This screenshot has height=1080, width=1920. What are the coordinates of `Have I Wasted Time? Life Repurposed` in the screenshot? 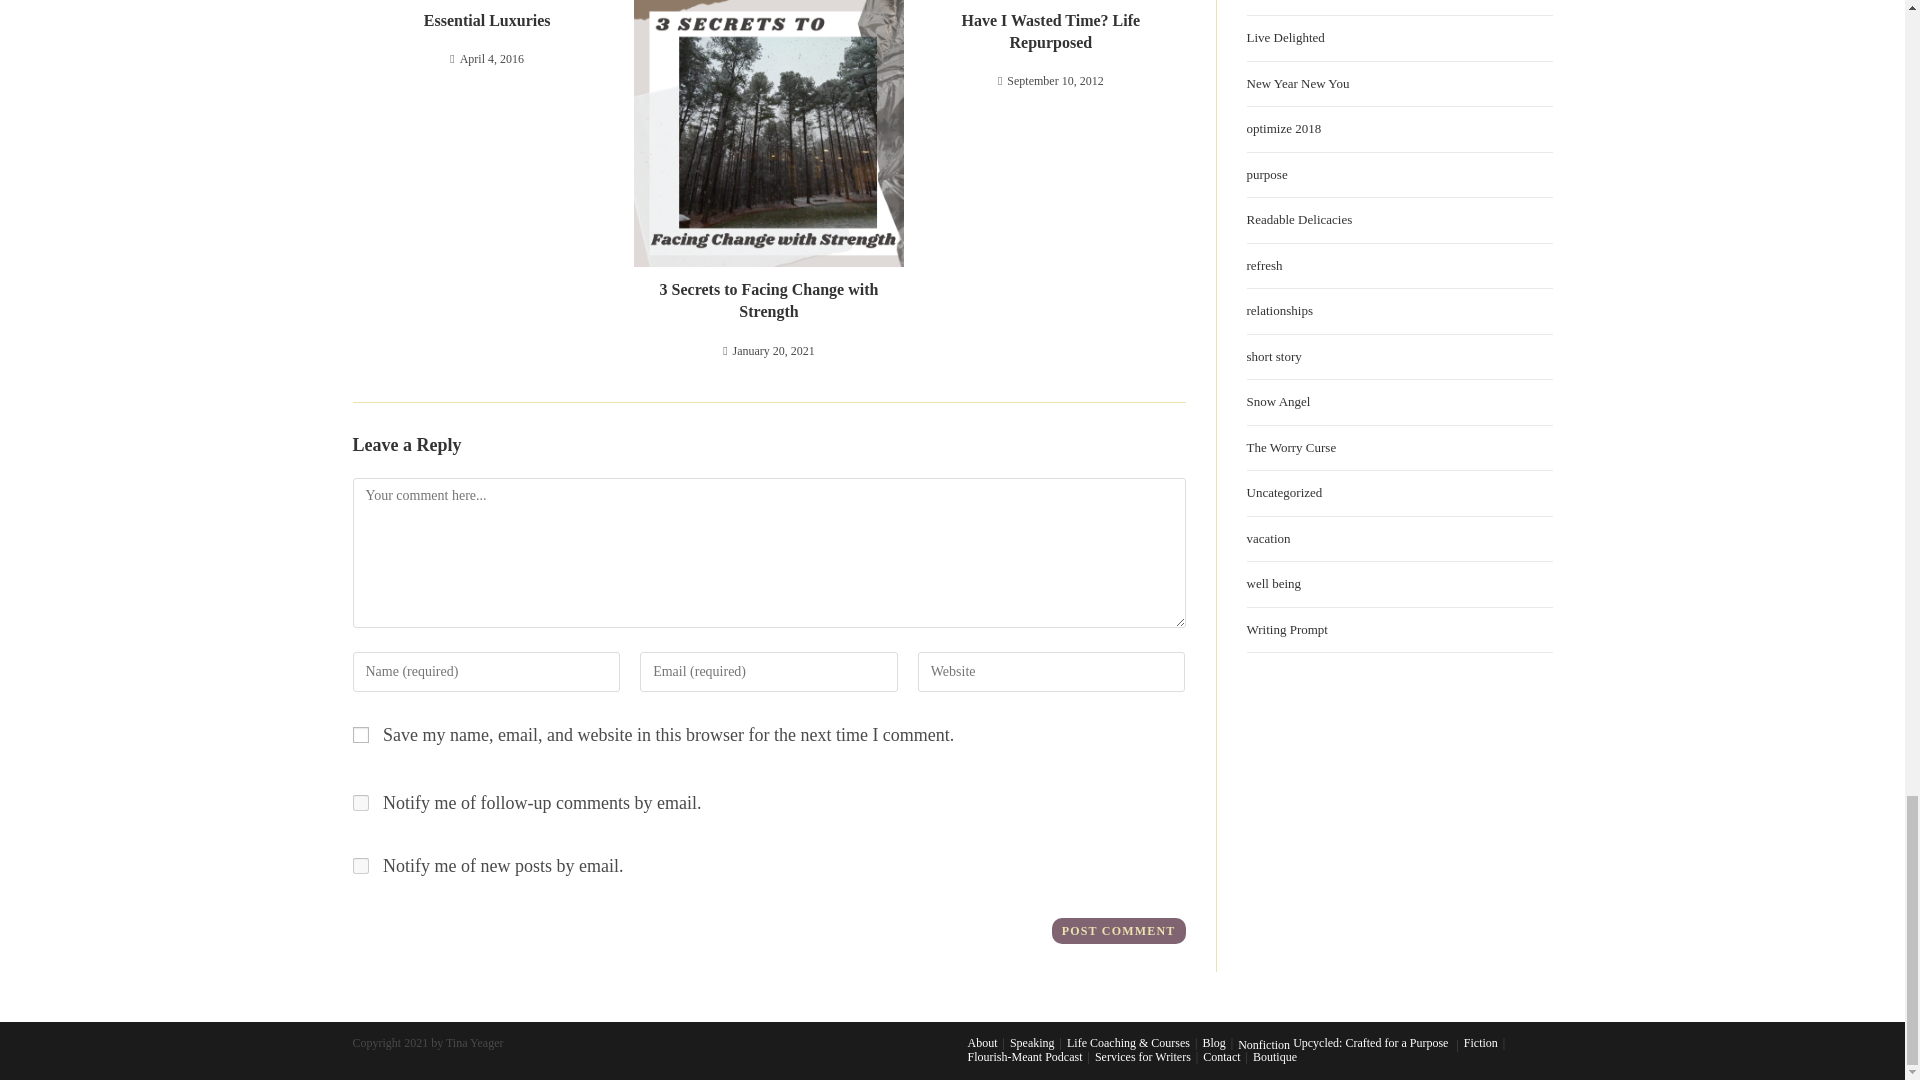 It's located at (1050, 32).